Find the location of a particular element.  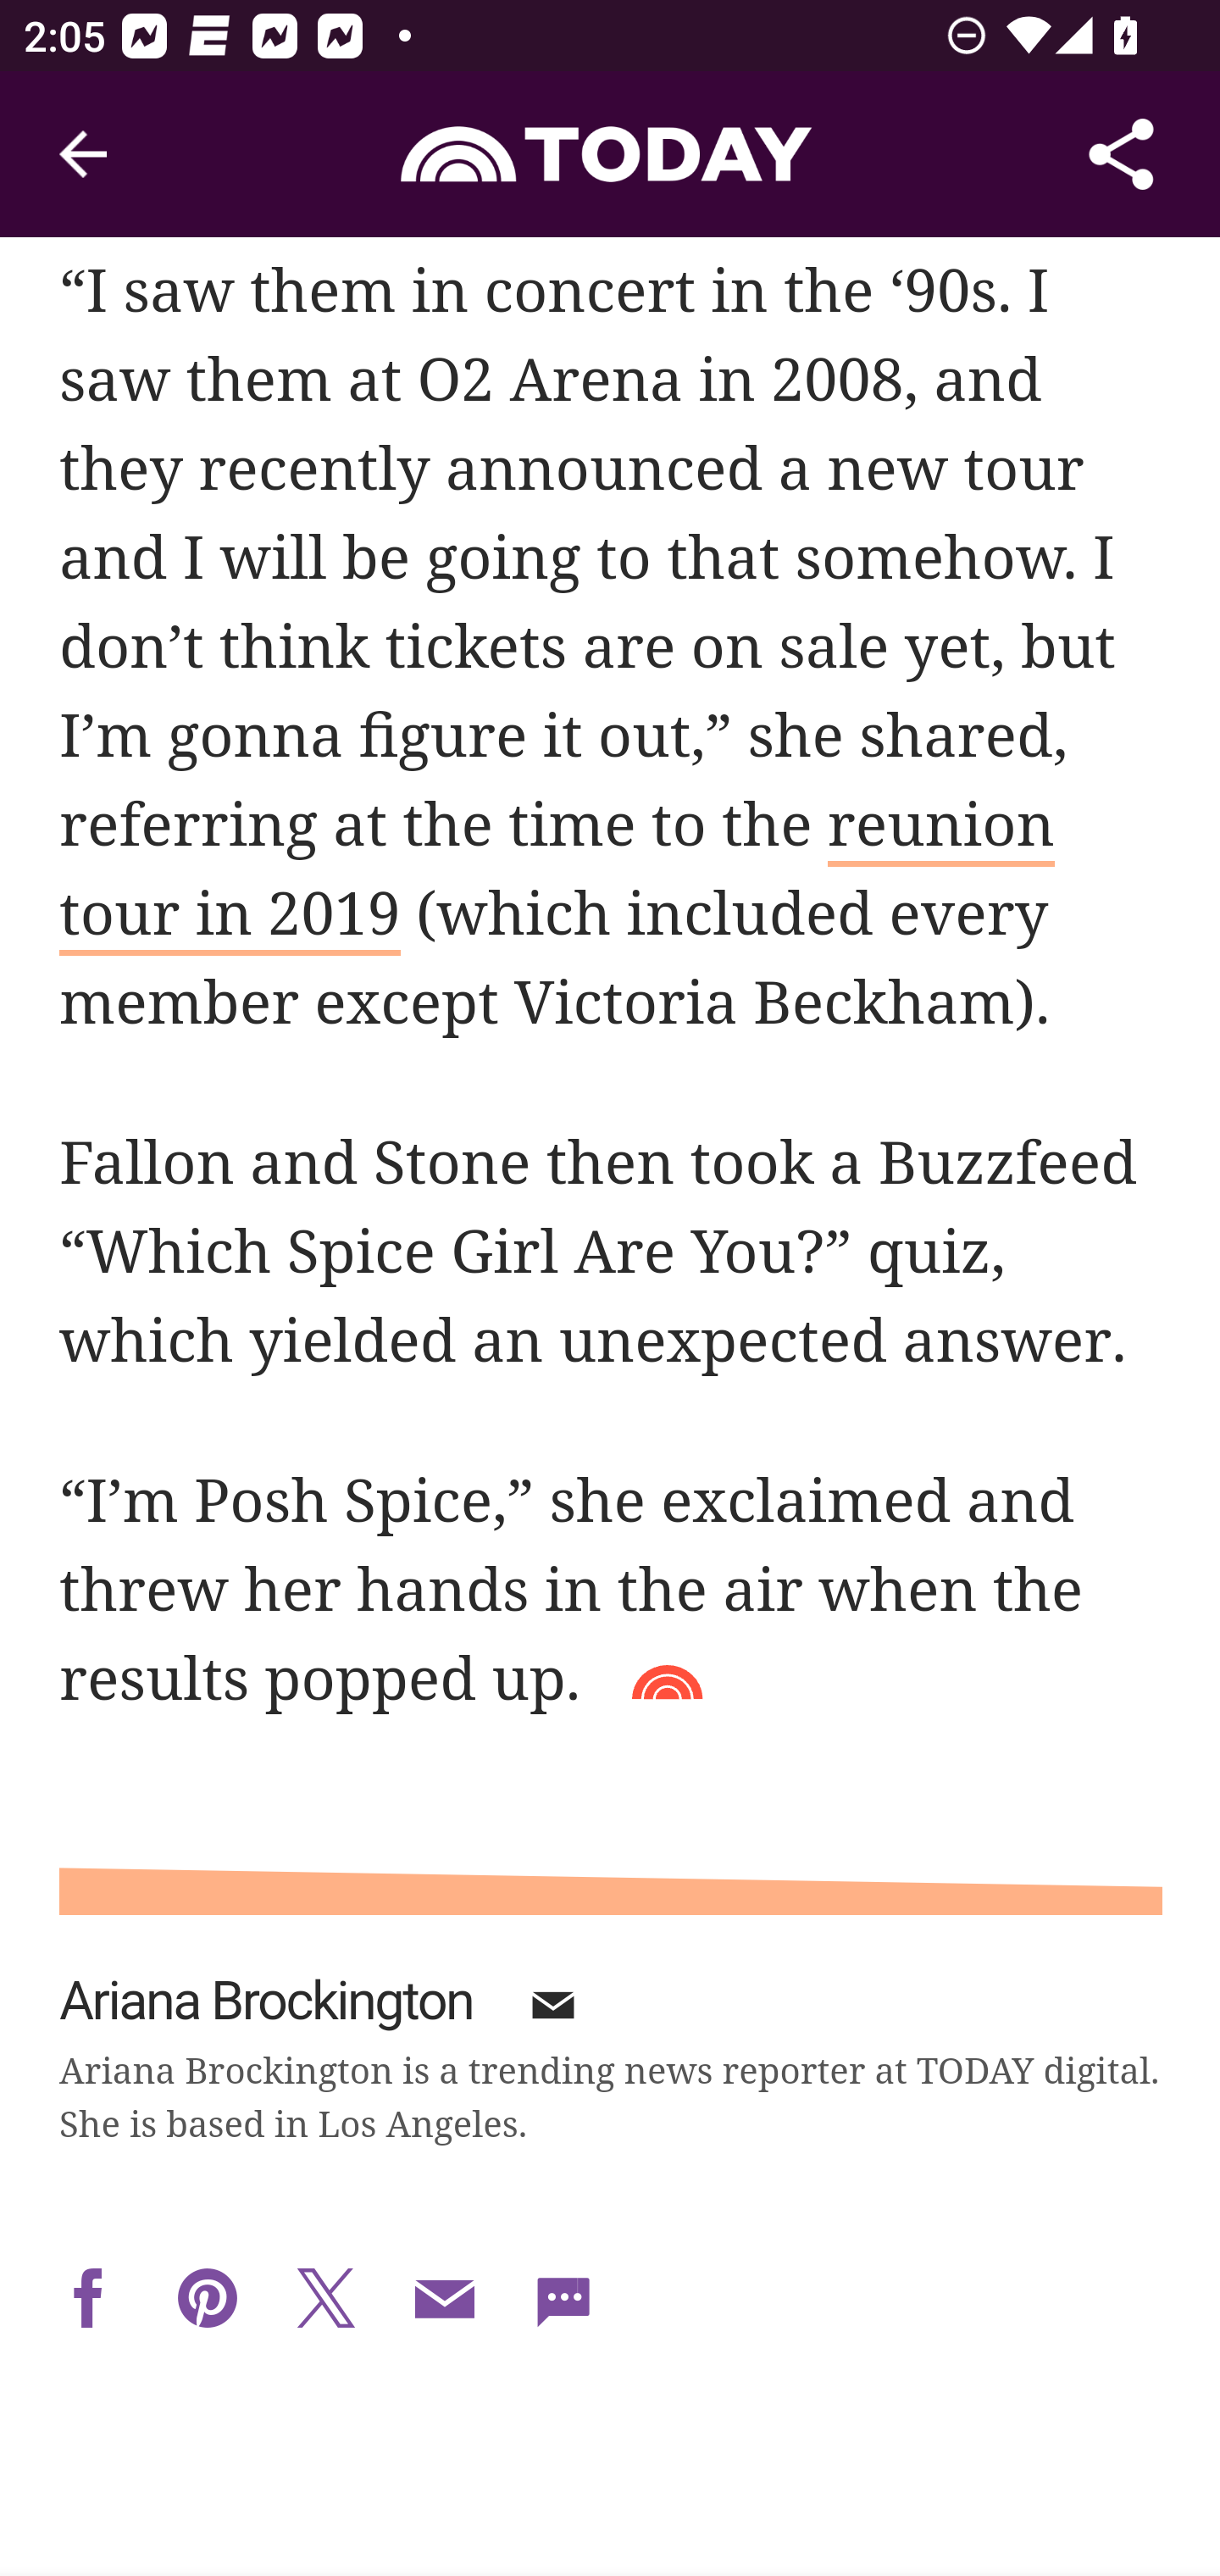

Share Article, button is located at coordinates (1122, 154).